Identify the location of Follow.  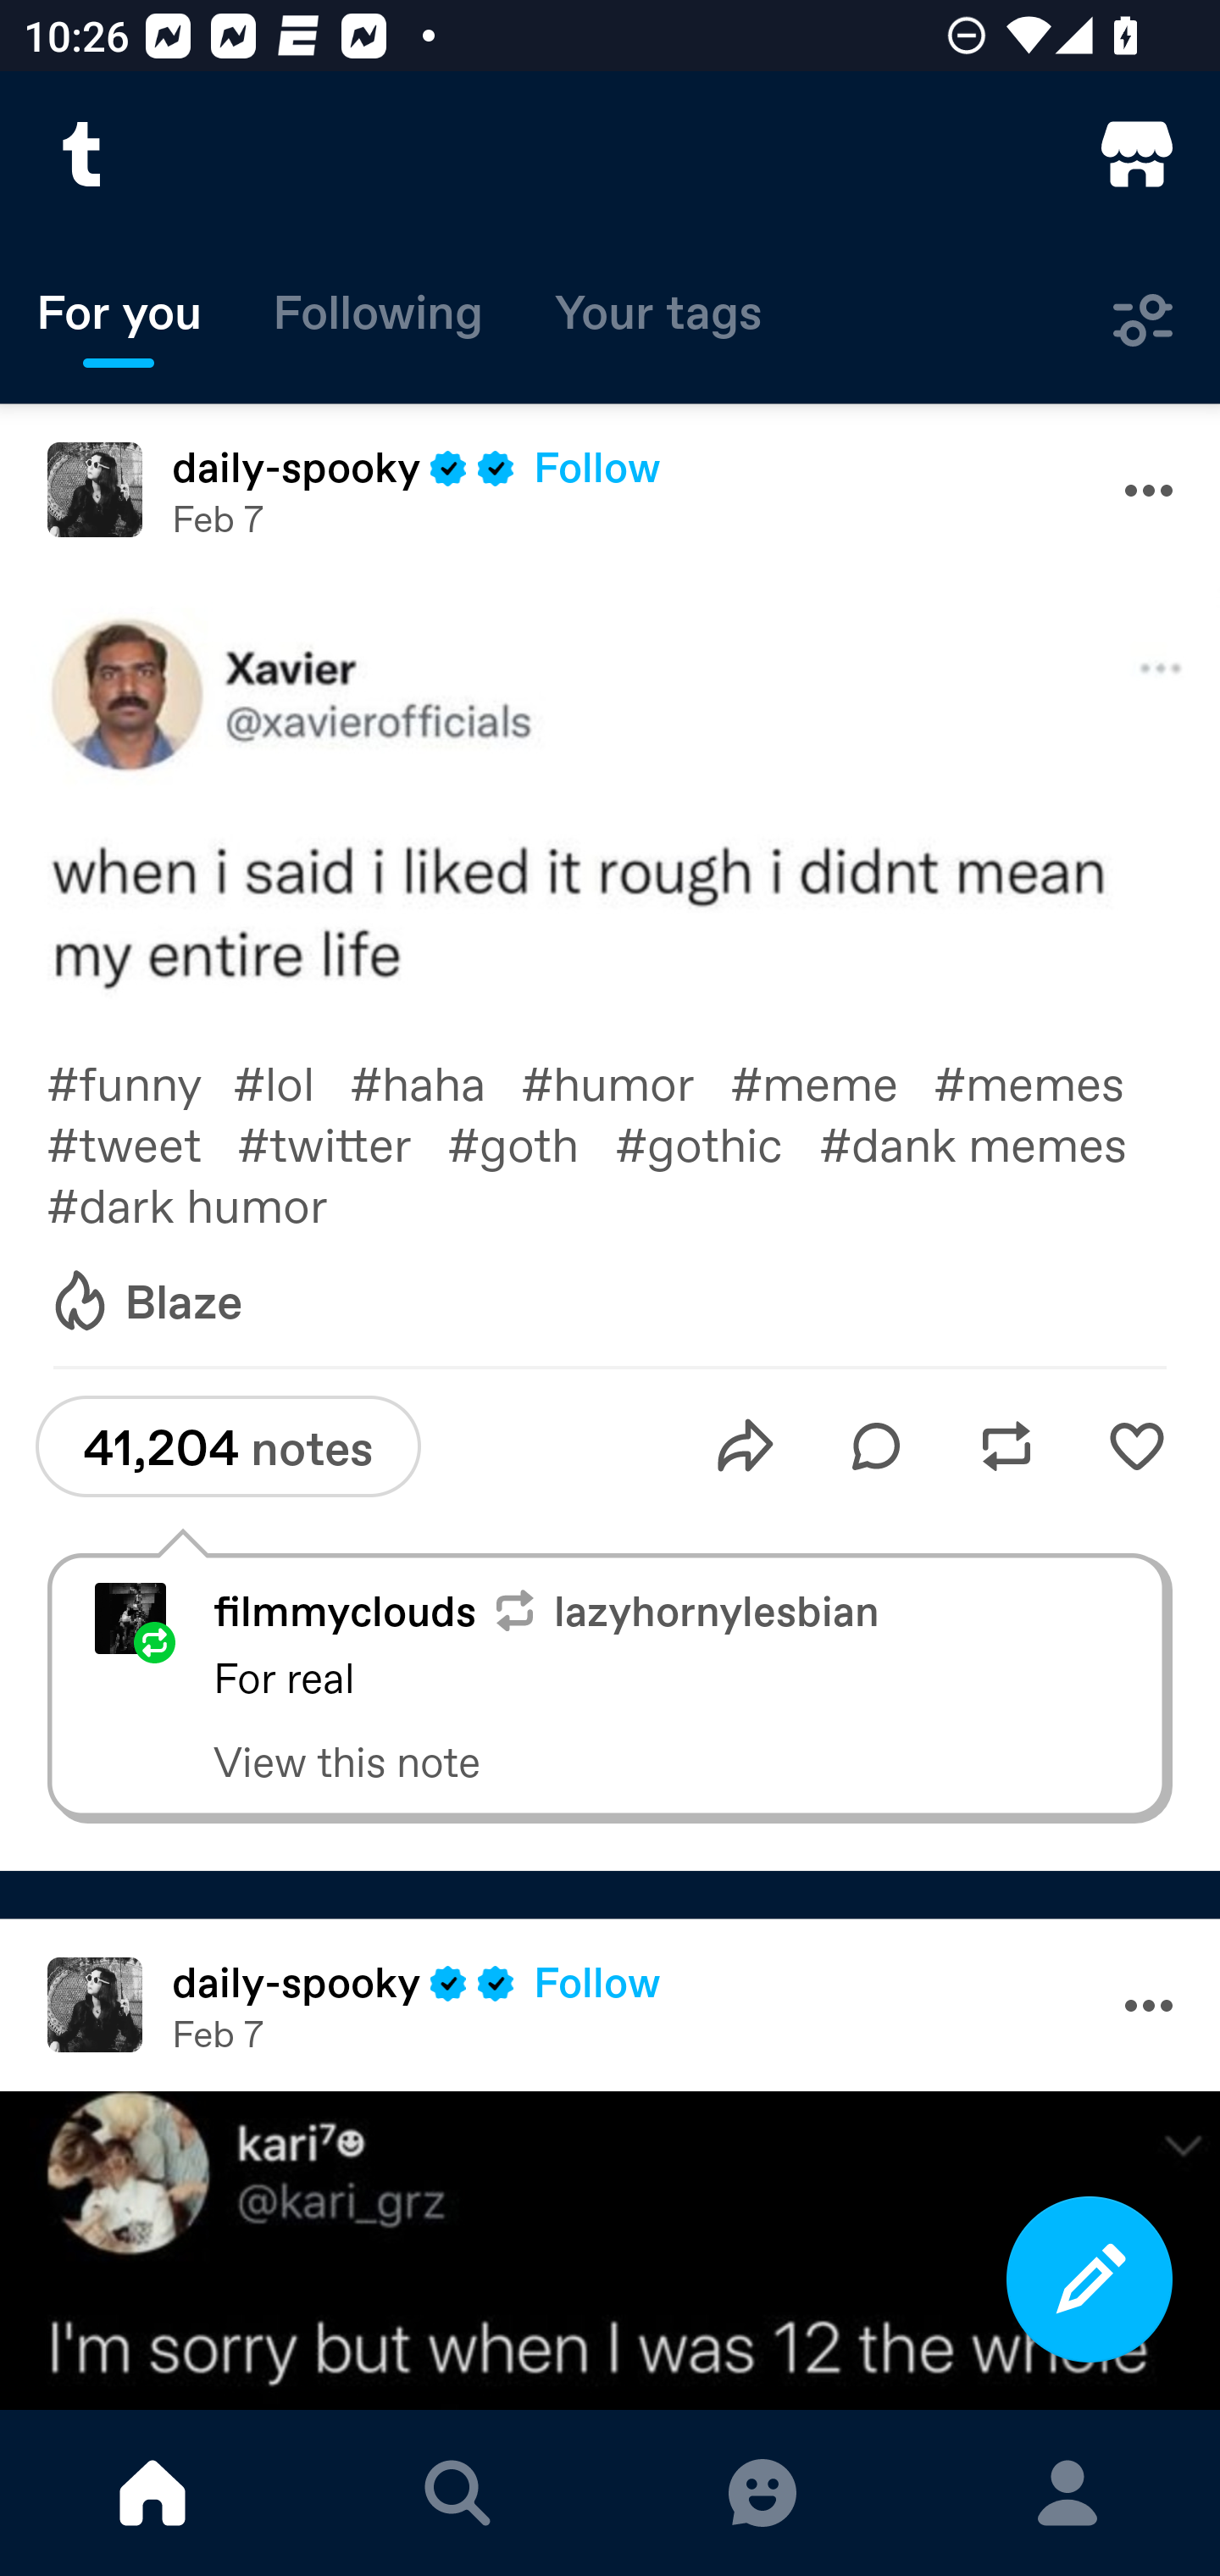
(597, 1982).